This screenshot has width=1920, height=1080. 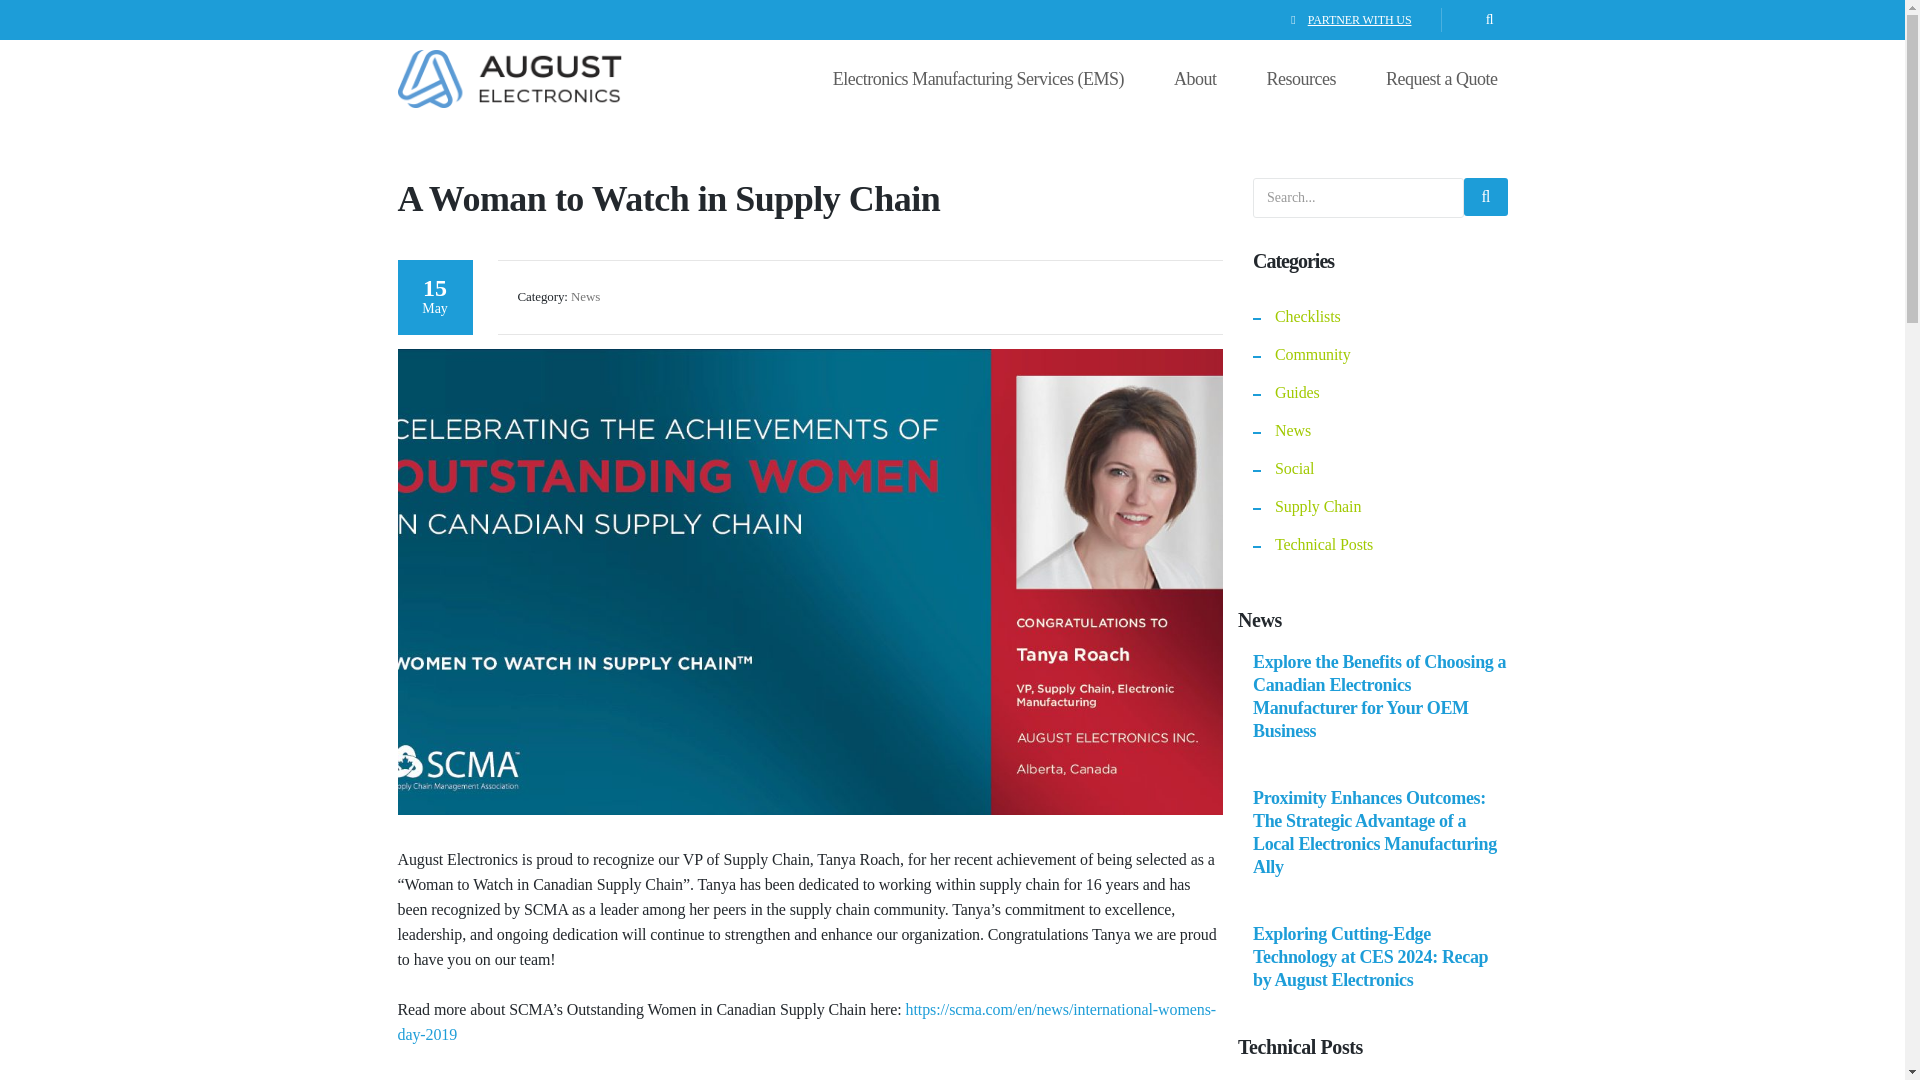 What do you see at coordinates (1359, 20) in the screenshot?
I see `PARTNER WITH US` at bounding box center [1359, 20].